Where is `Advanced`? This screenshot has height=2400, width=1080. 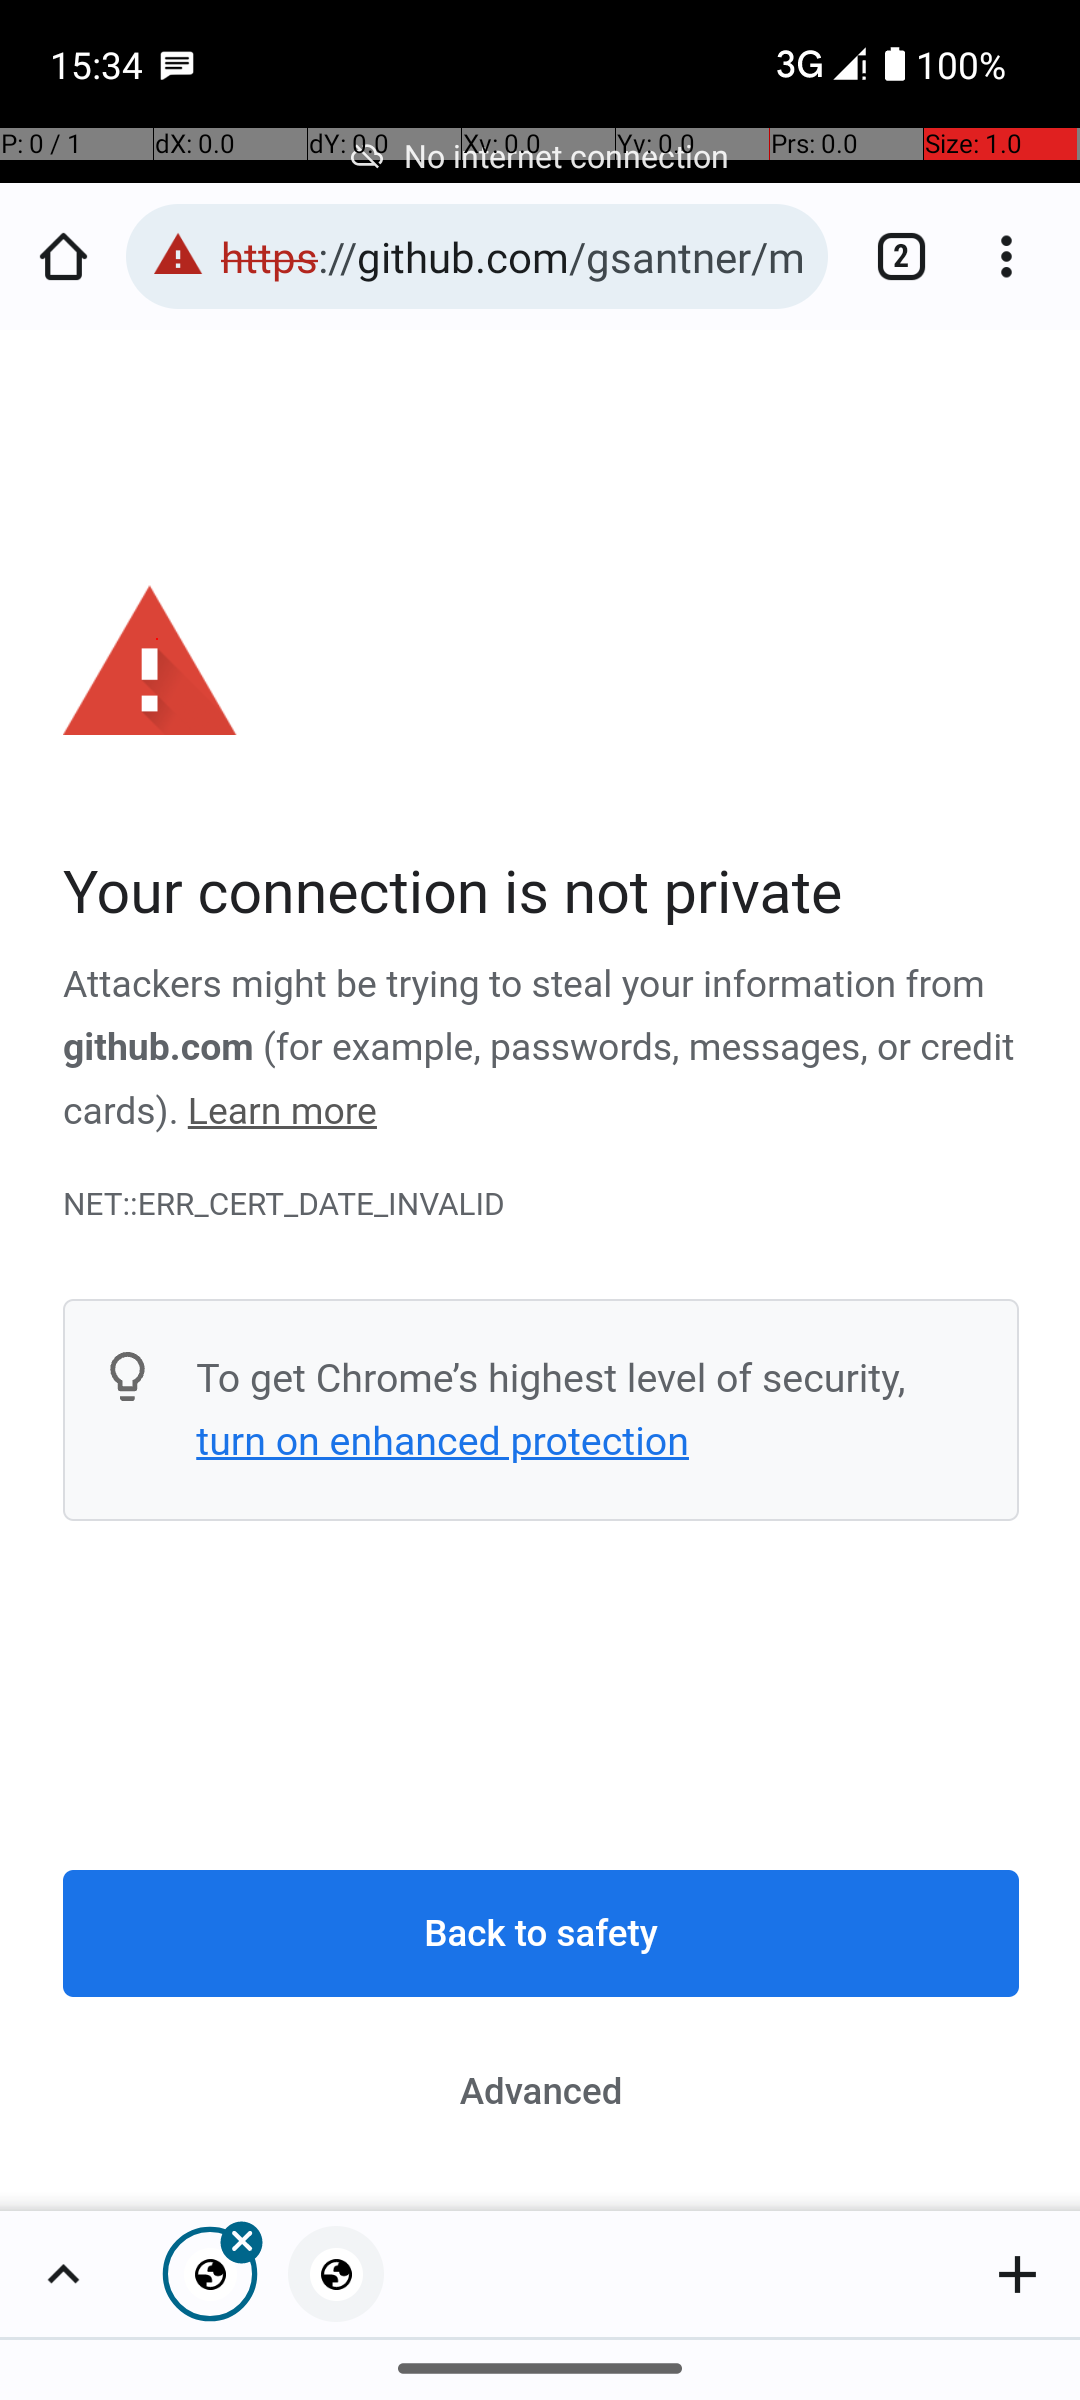 Advanced is located at coordinates (542, 2091).